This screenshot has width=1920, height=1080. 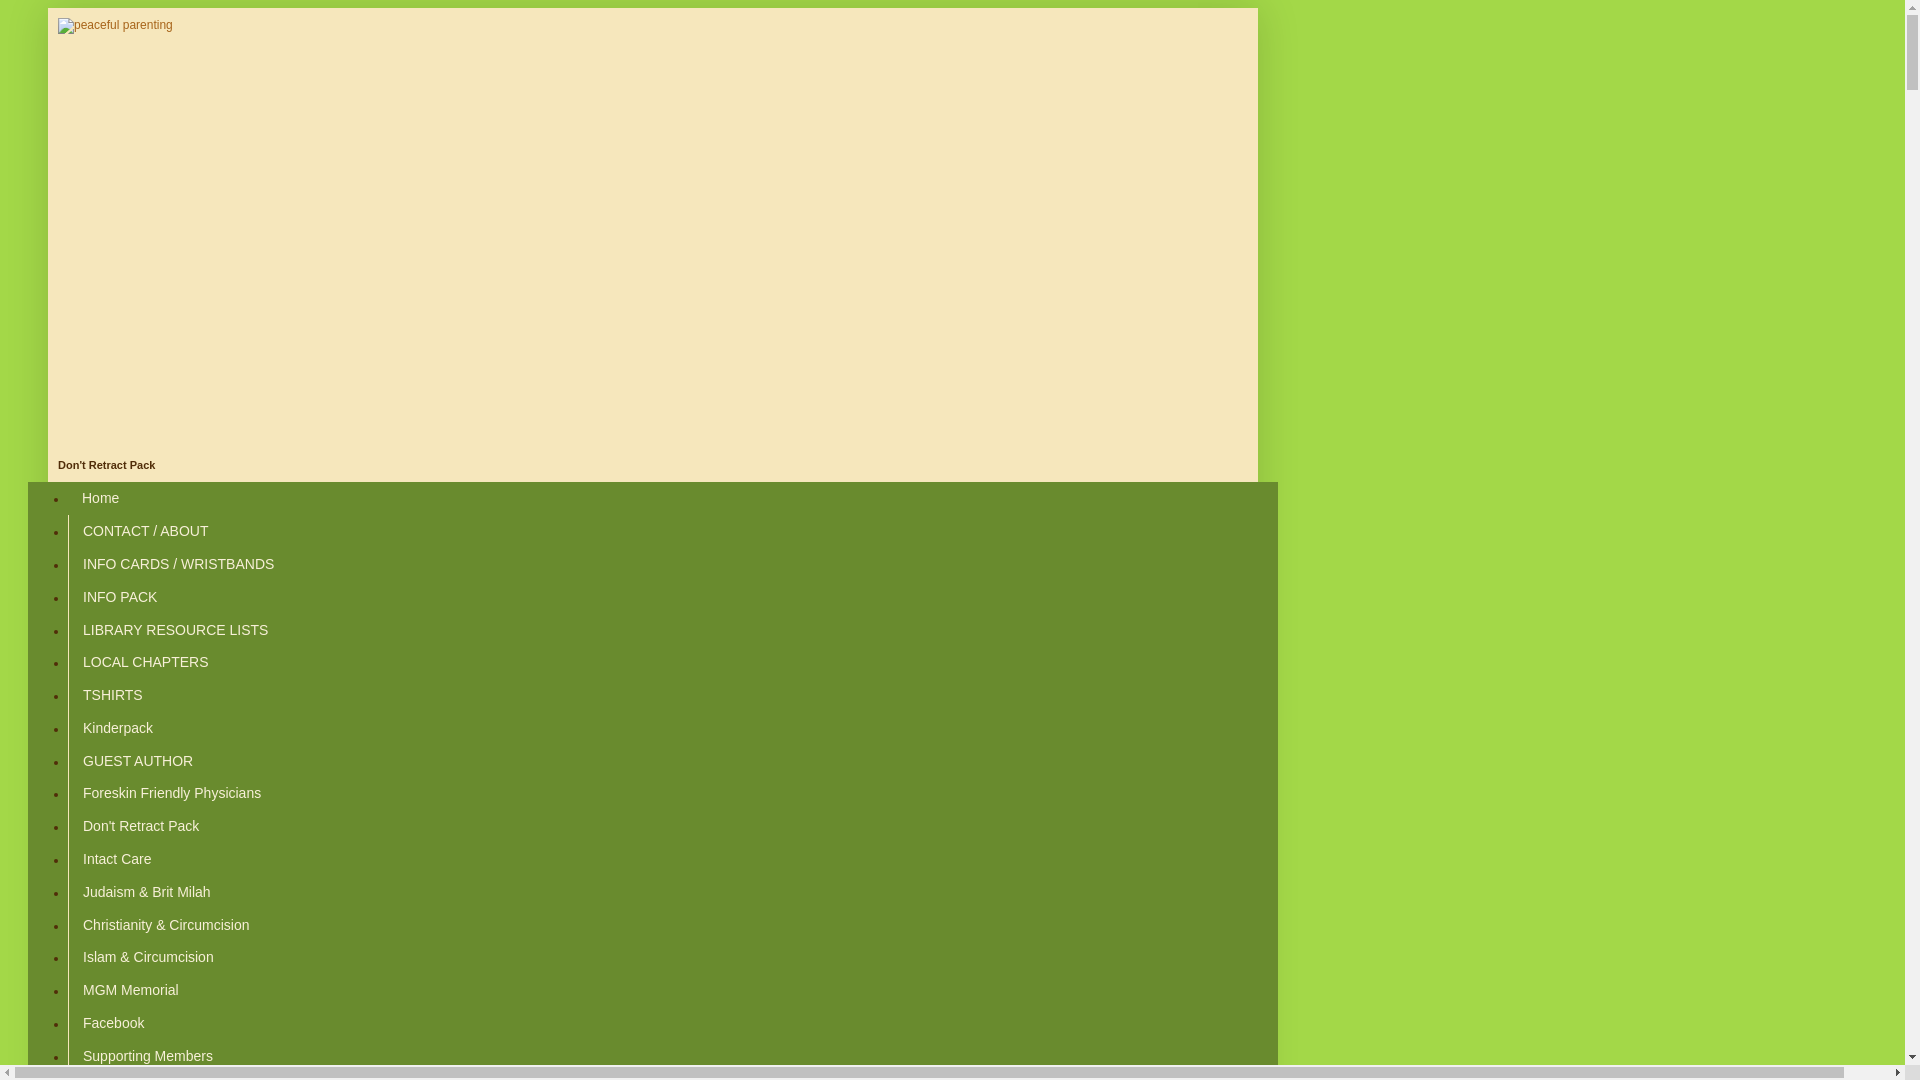 What do you see at coordinates (117, 727) in the screenshot?
I see `Kinderpack` at bounding box center [117, 727].